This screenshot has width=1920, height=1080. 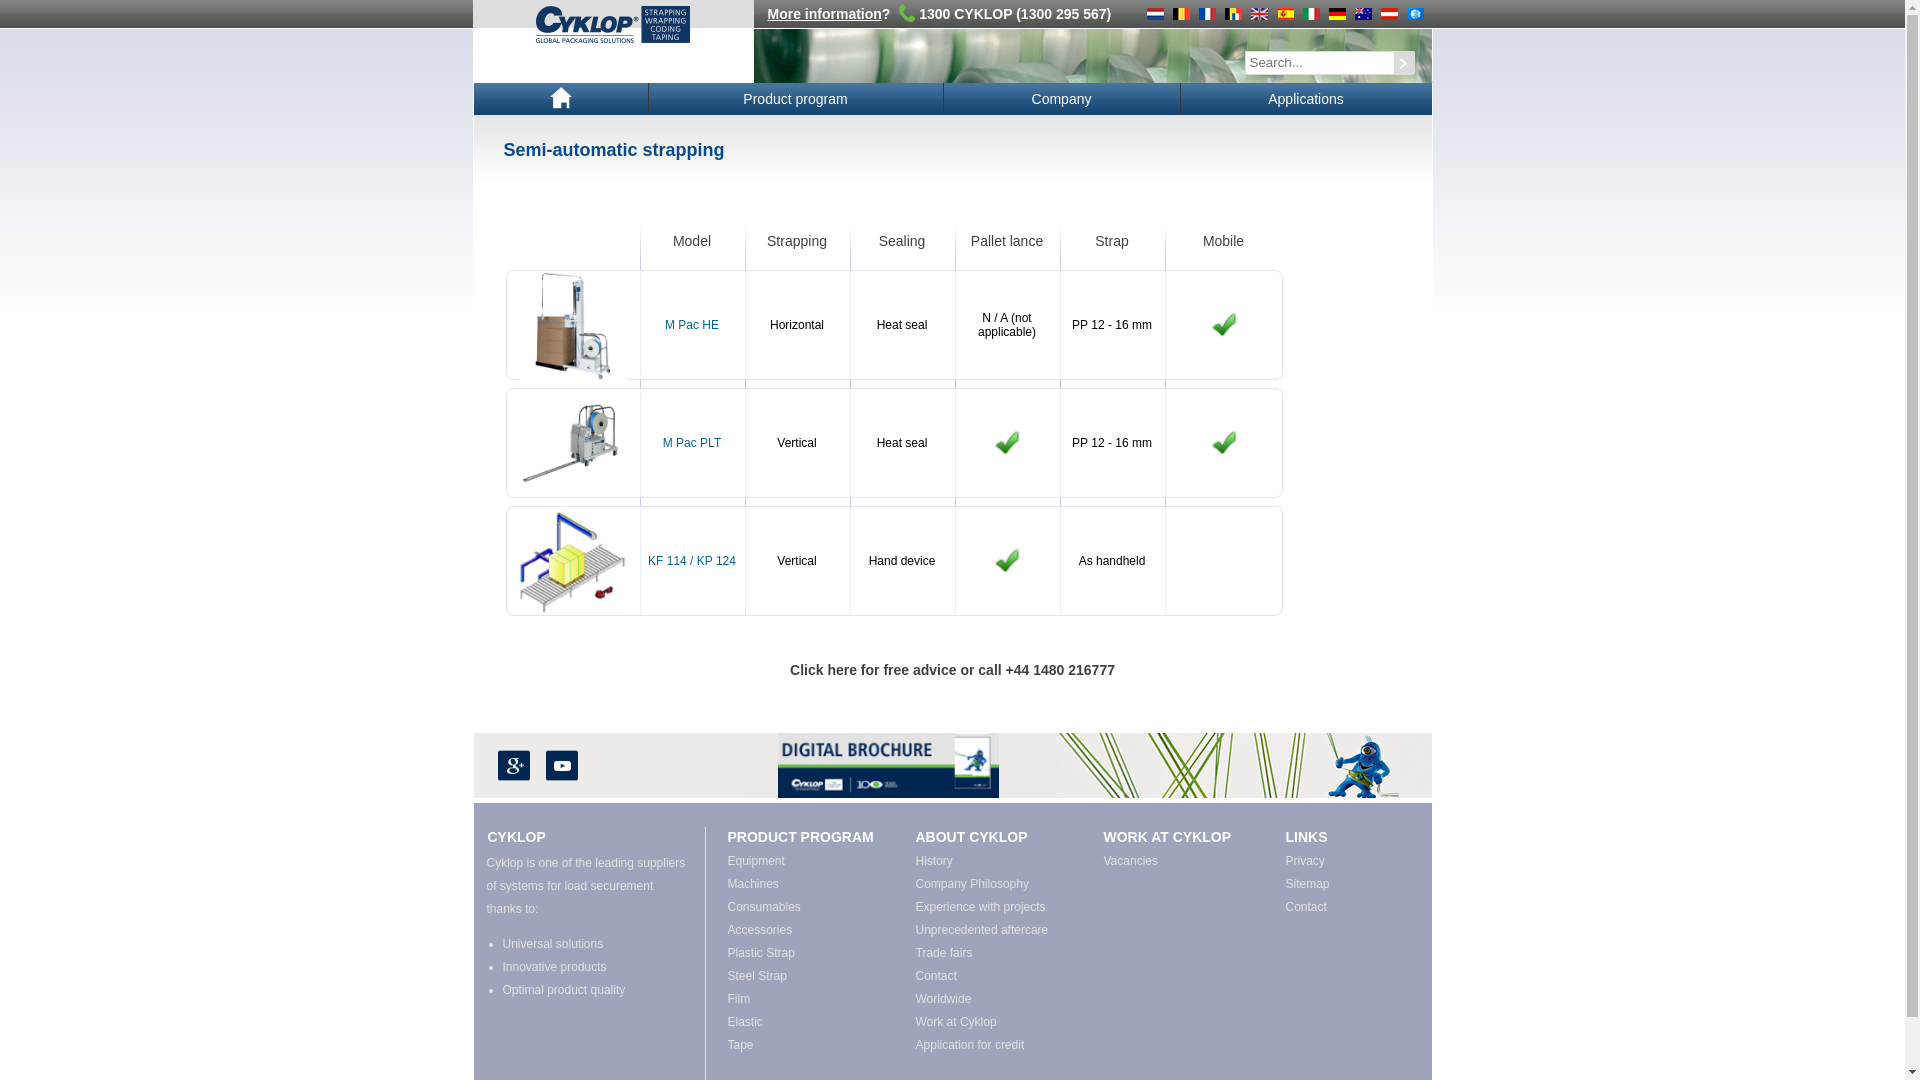 What do you see at coordinates (996, 884) in the screenshot?
I see `Company Philosophy` at bounding box center [996, 884].